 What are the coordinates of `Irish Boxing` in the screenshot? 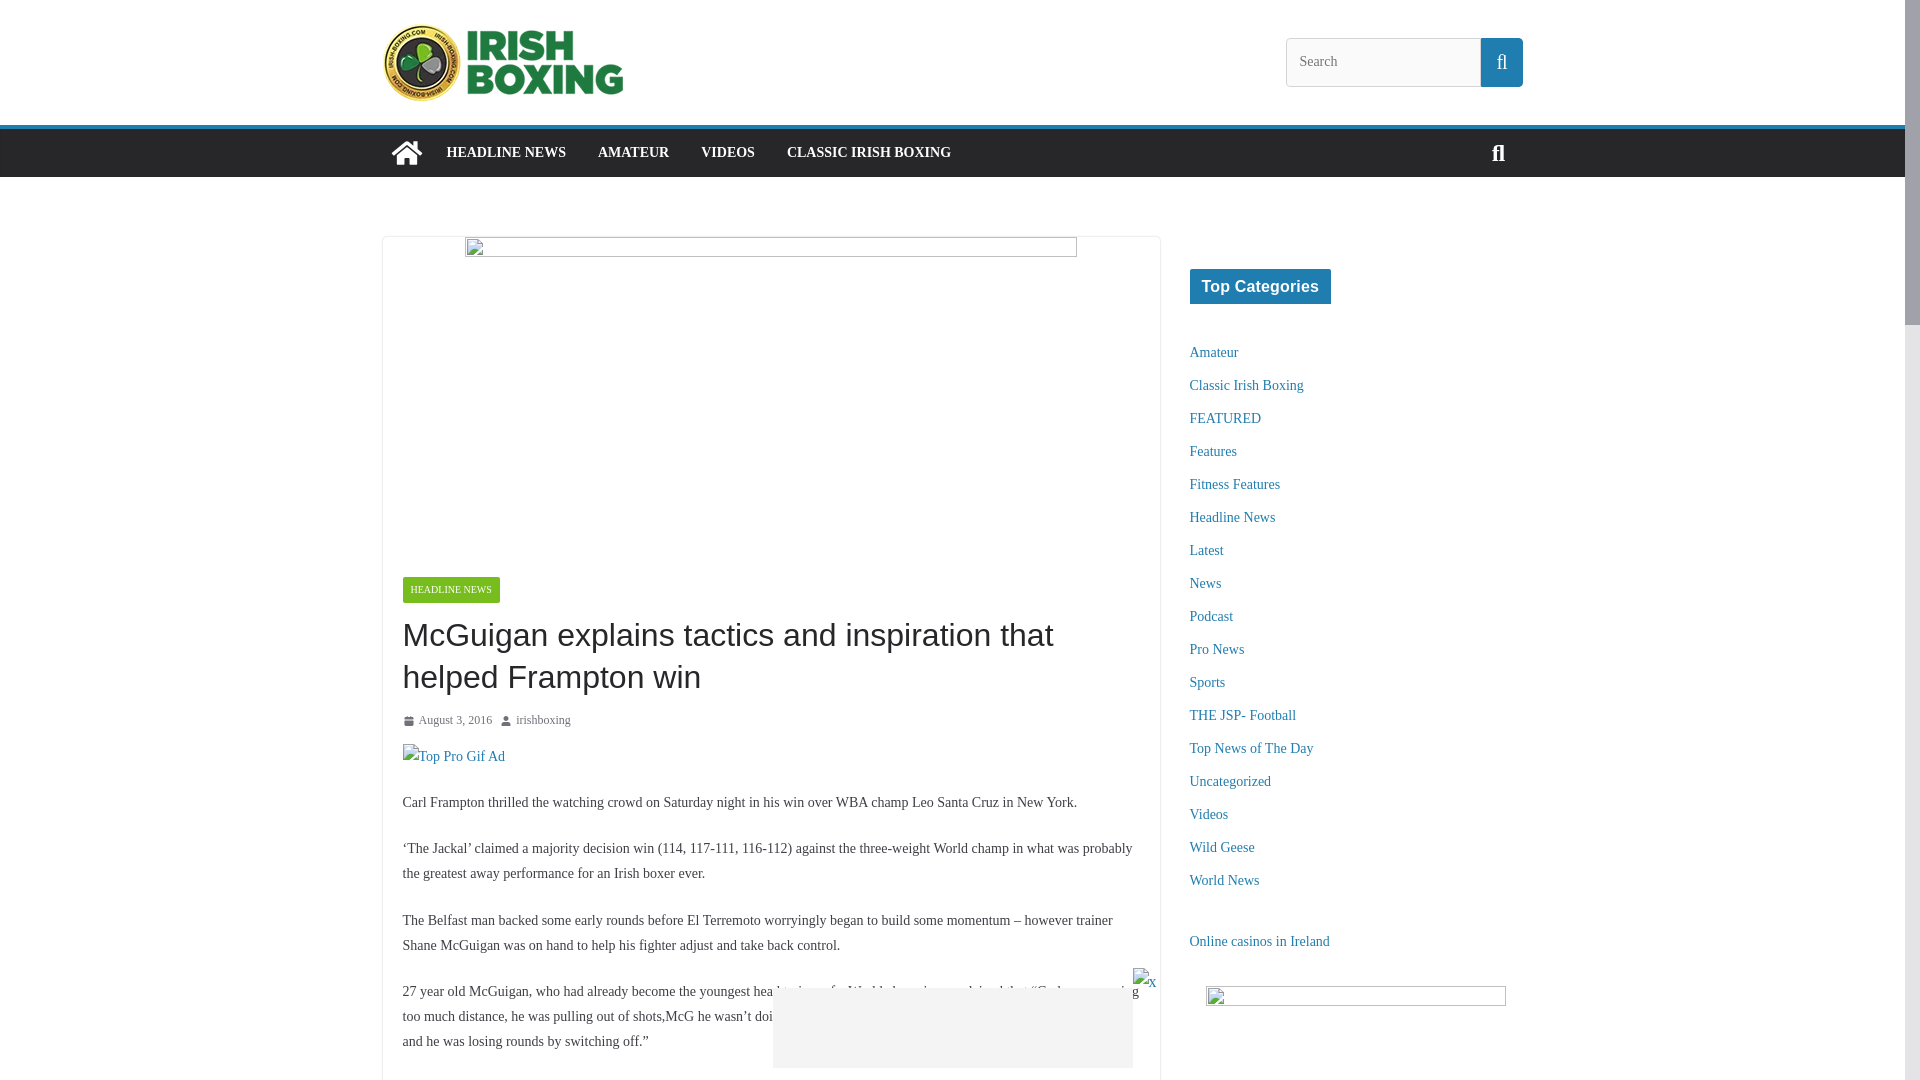 It's located at (406, 152).